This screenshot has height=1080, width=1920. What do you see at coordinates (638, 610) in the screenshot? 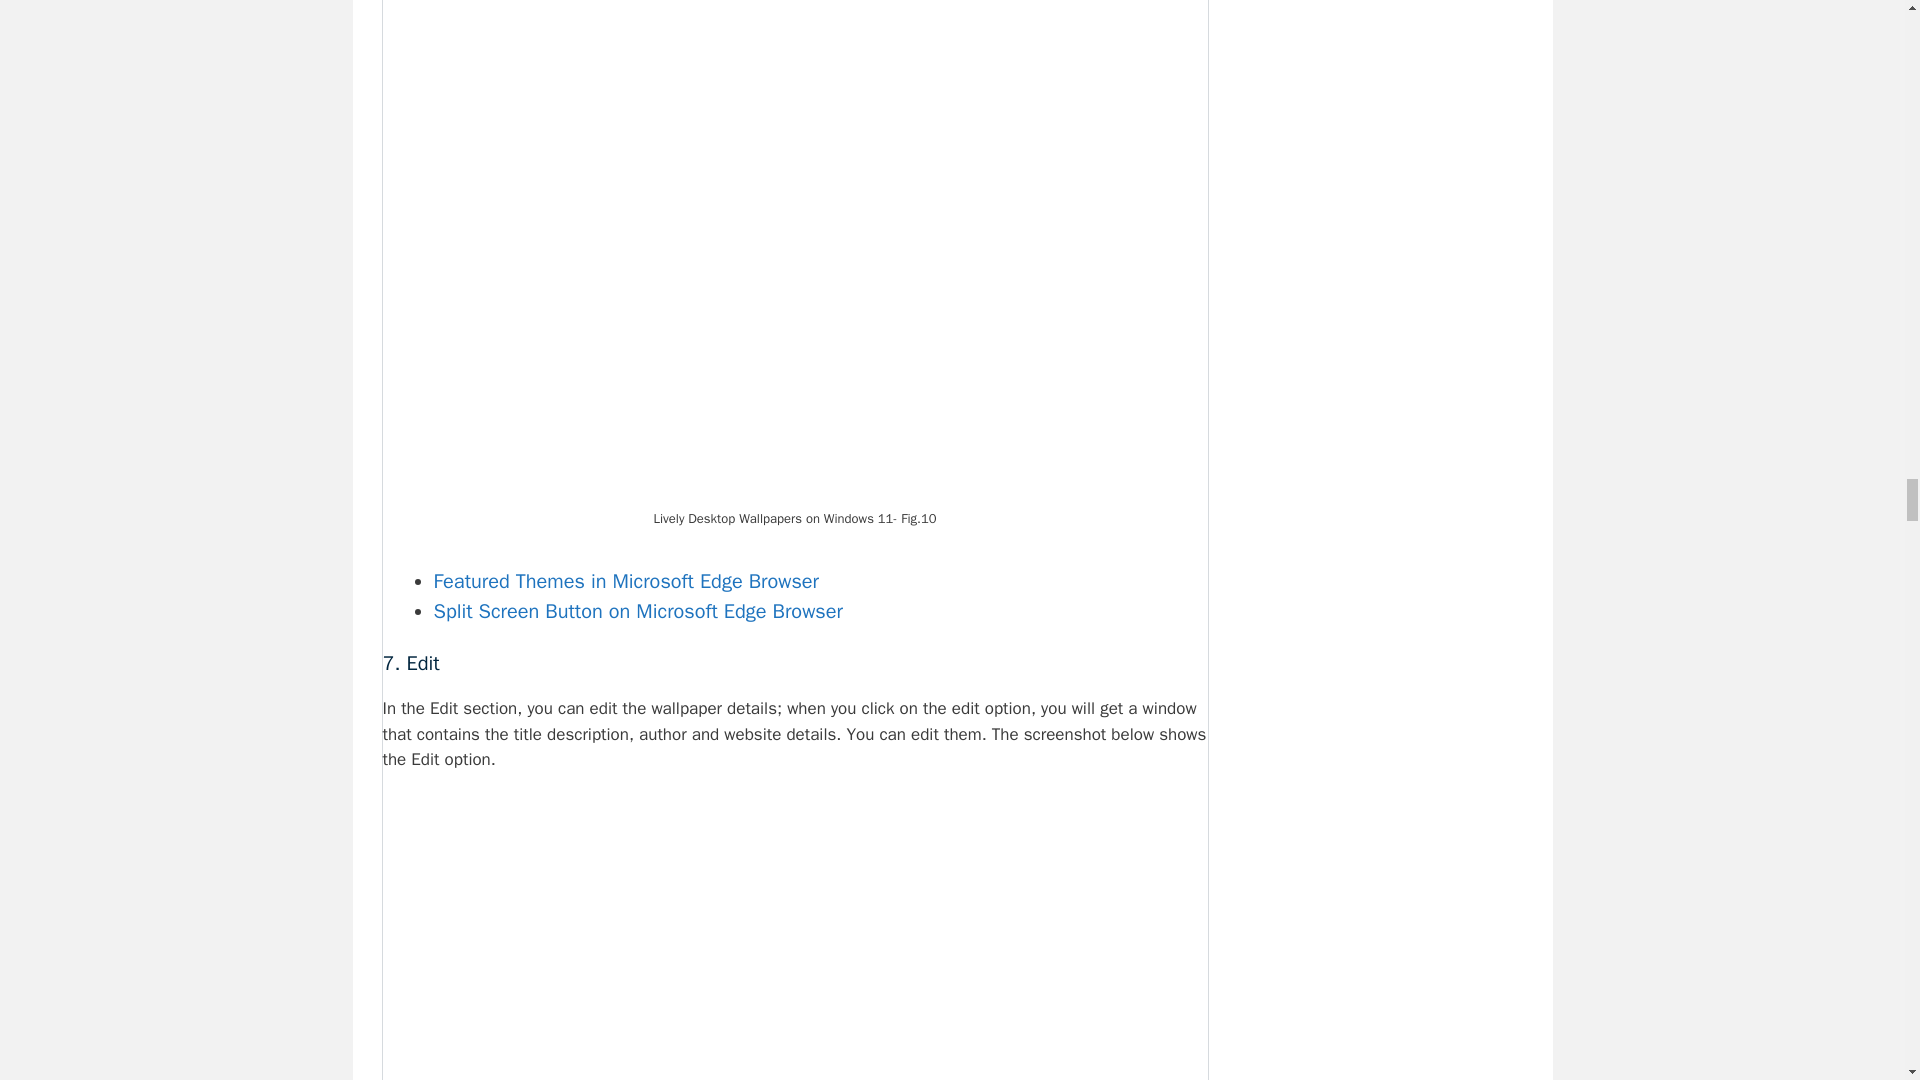
I see `Split Screen Button on Microsoft Edge Browser` at bounding box center [638, 610].